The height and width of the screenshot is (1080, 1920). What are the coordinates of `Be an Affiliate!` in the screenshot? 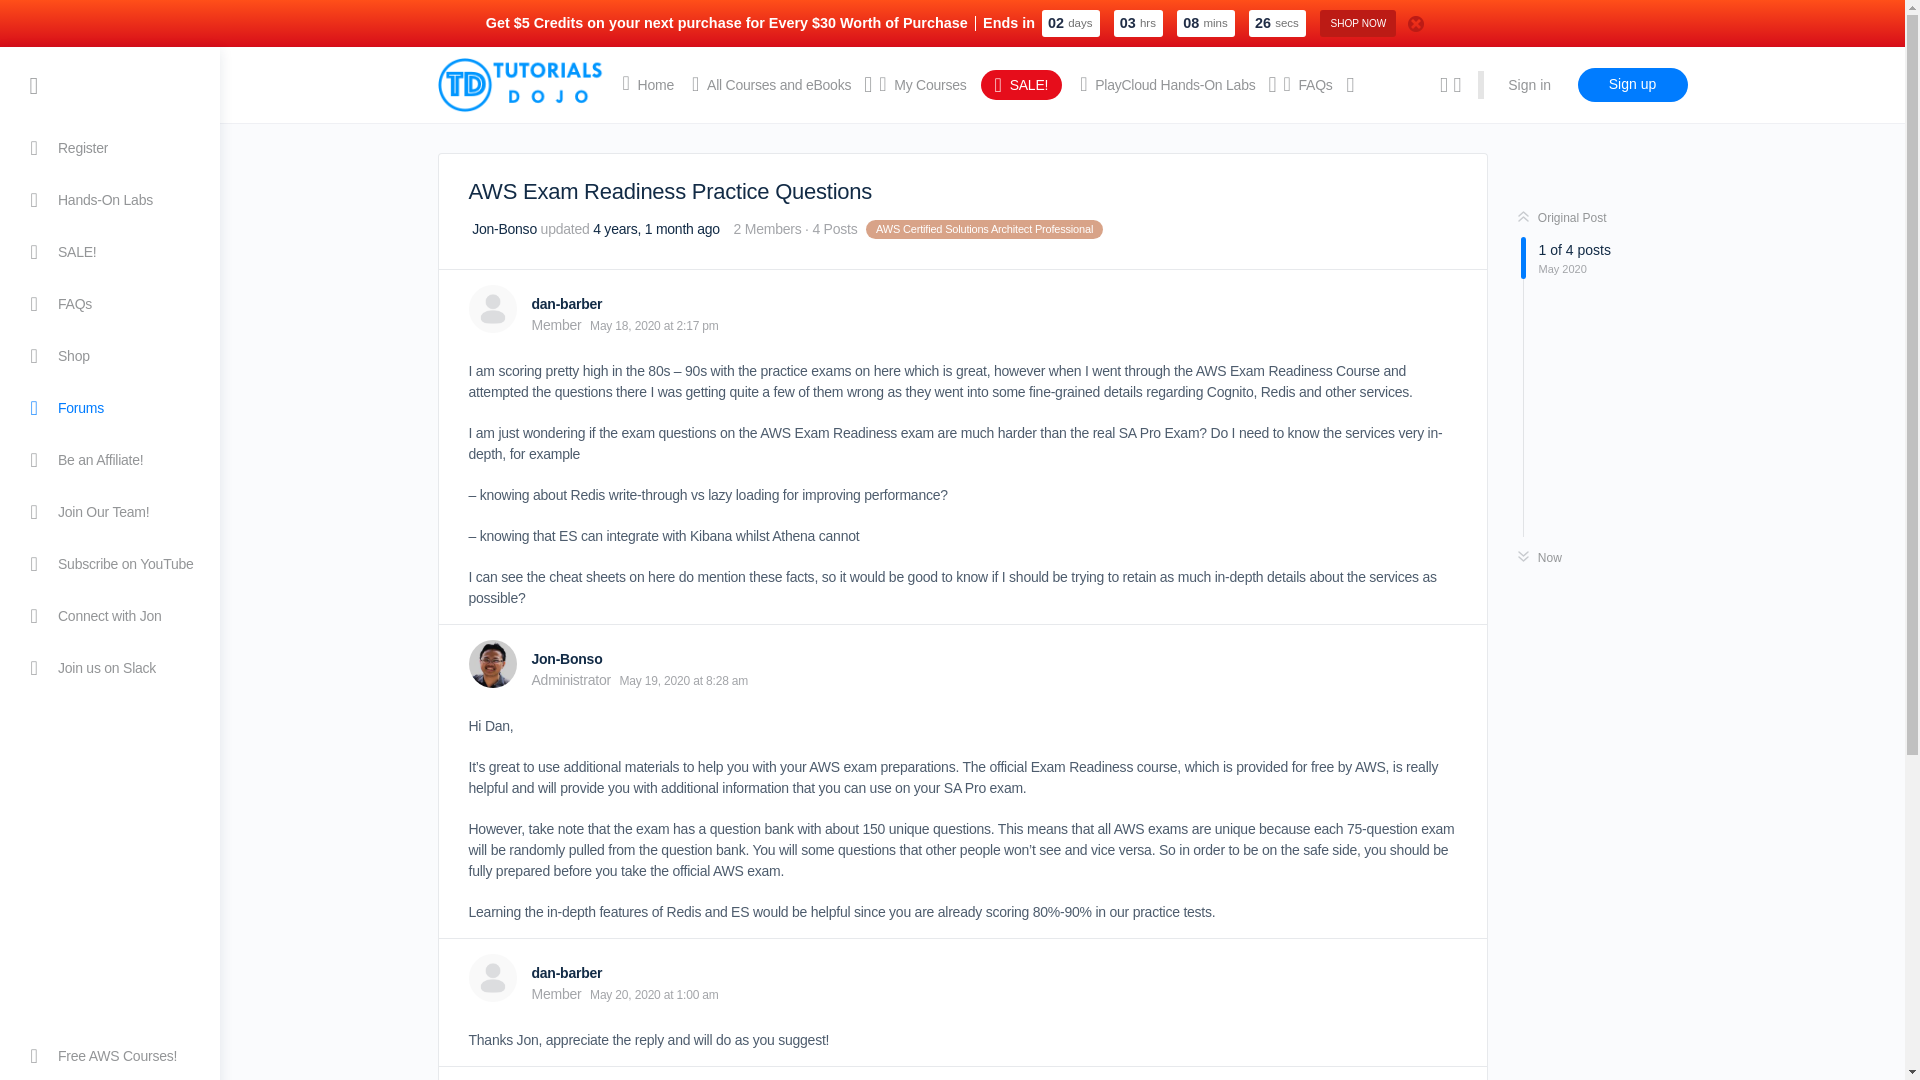 It's located at (110, 460).